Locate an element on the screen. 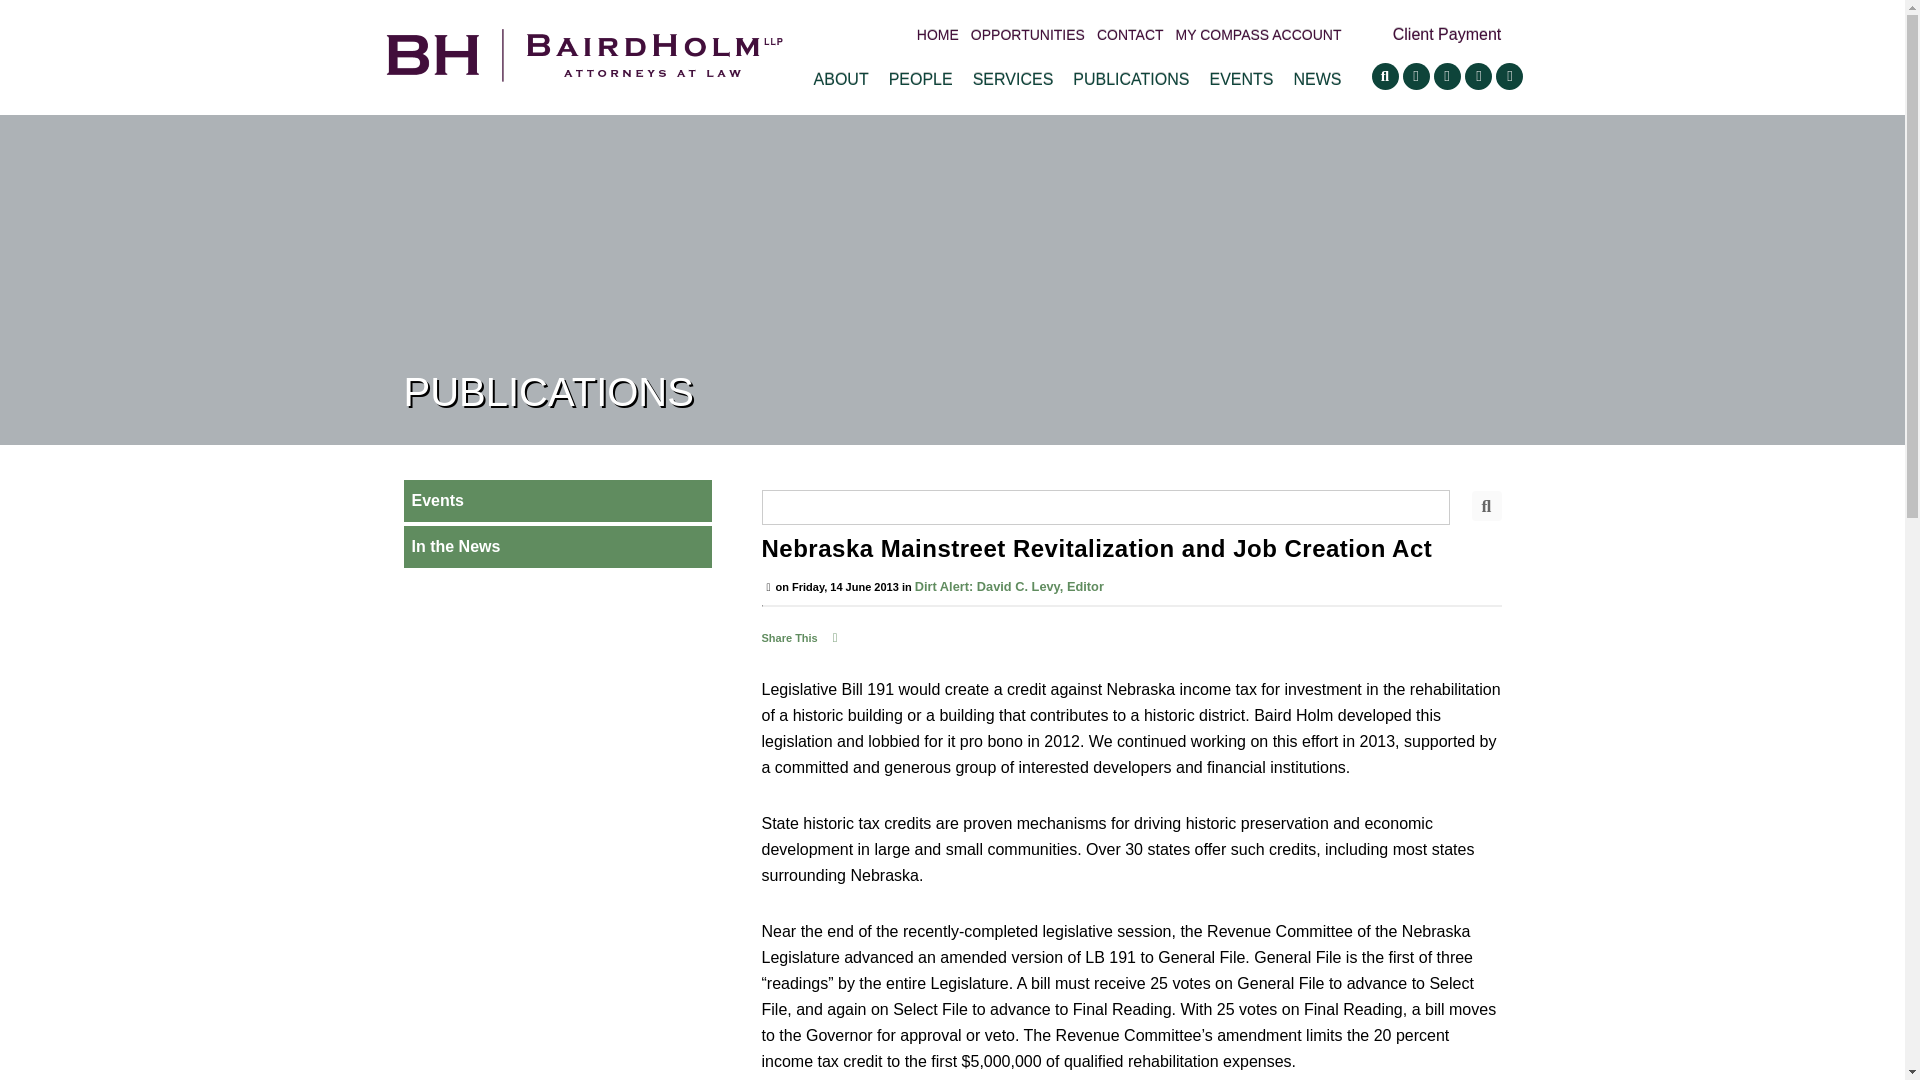 The height and width of the screenshot is (1080, 1920). EVENTS is located at coordinates (1240, 79).